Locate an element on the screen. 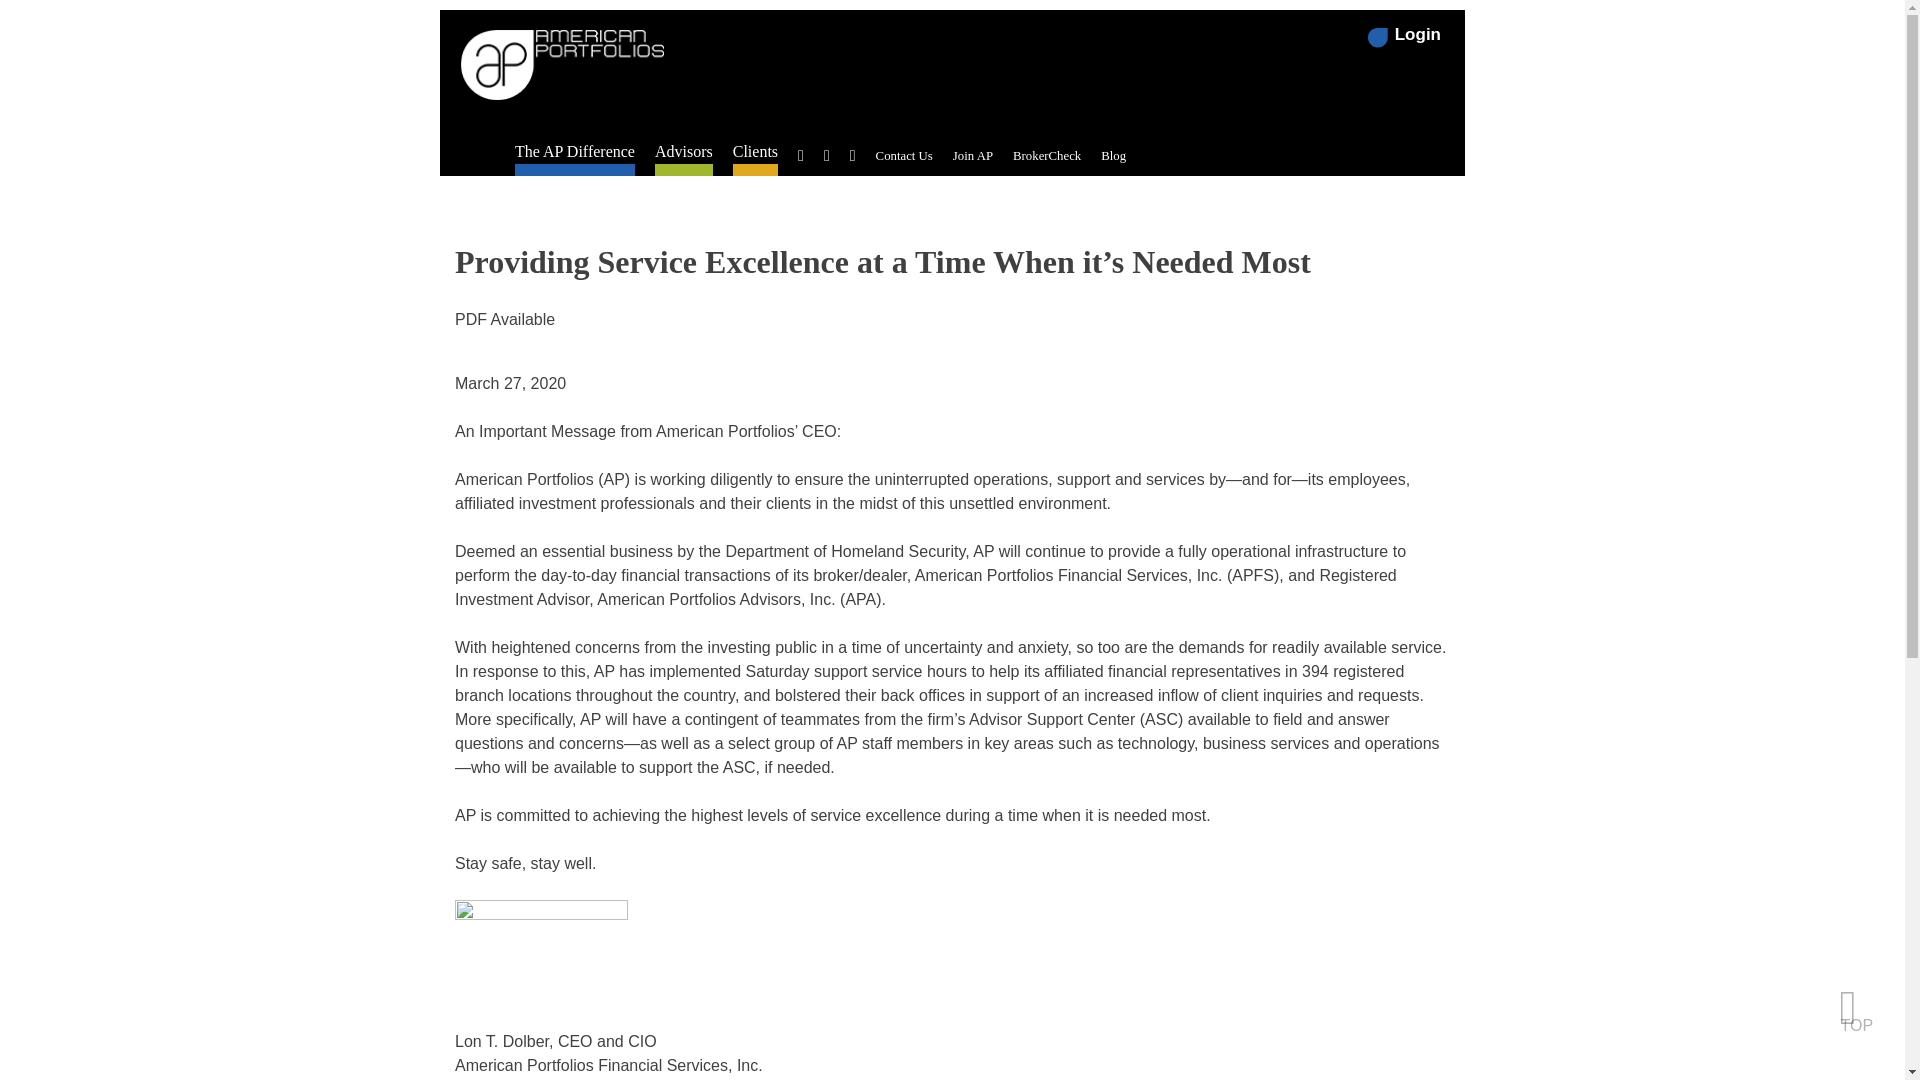 The height and width of the screenshot is (1080, 1920). Clients is located at coordinates (755, 152).